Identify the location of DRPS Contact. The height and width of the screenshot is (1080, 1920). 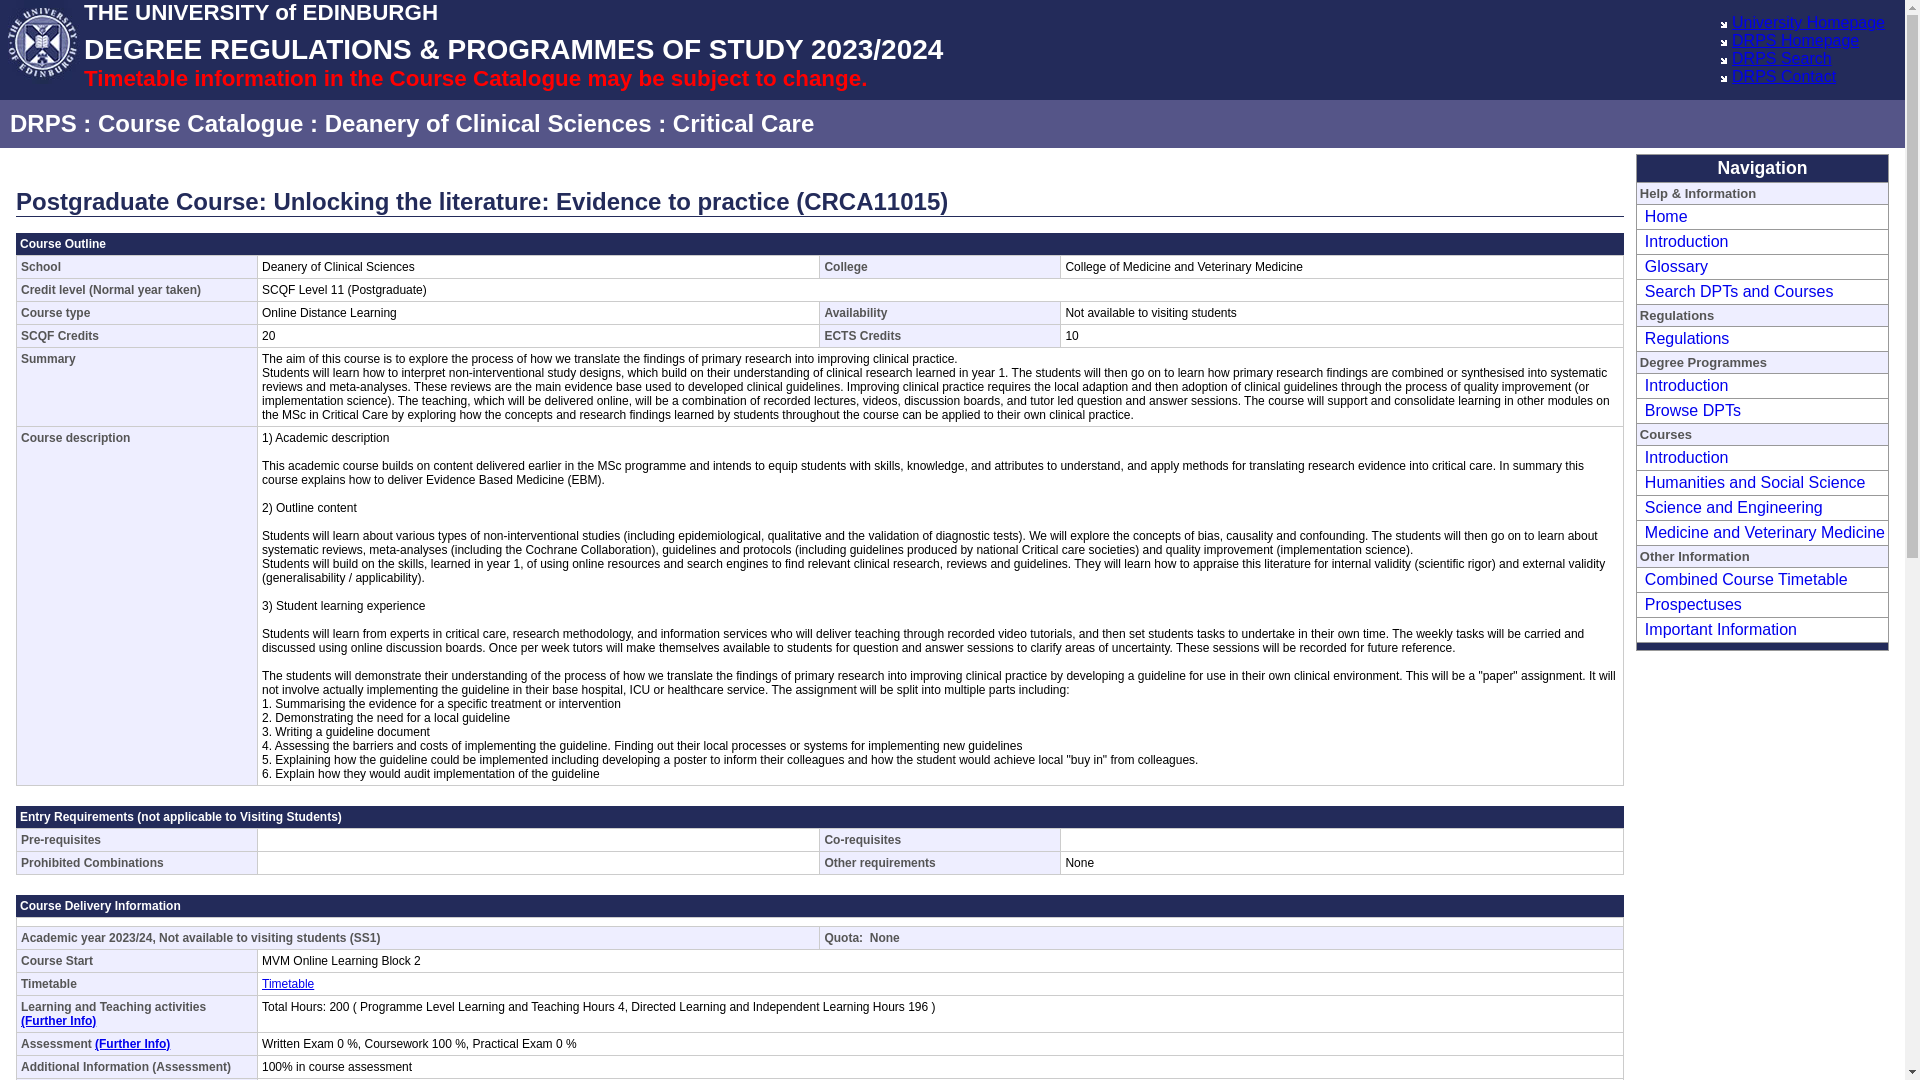
(1783, 76).